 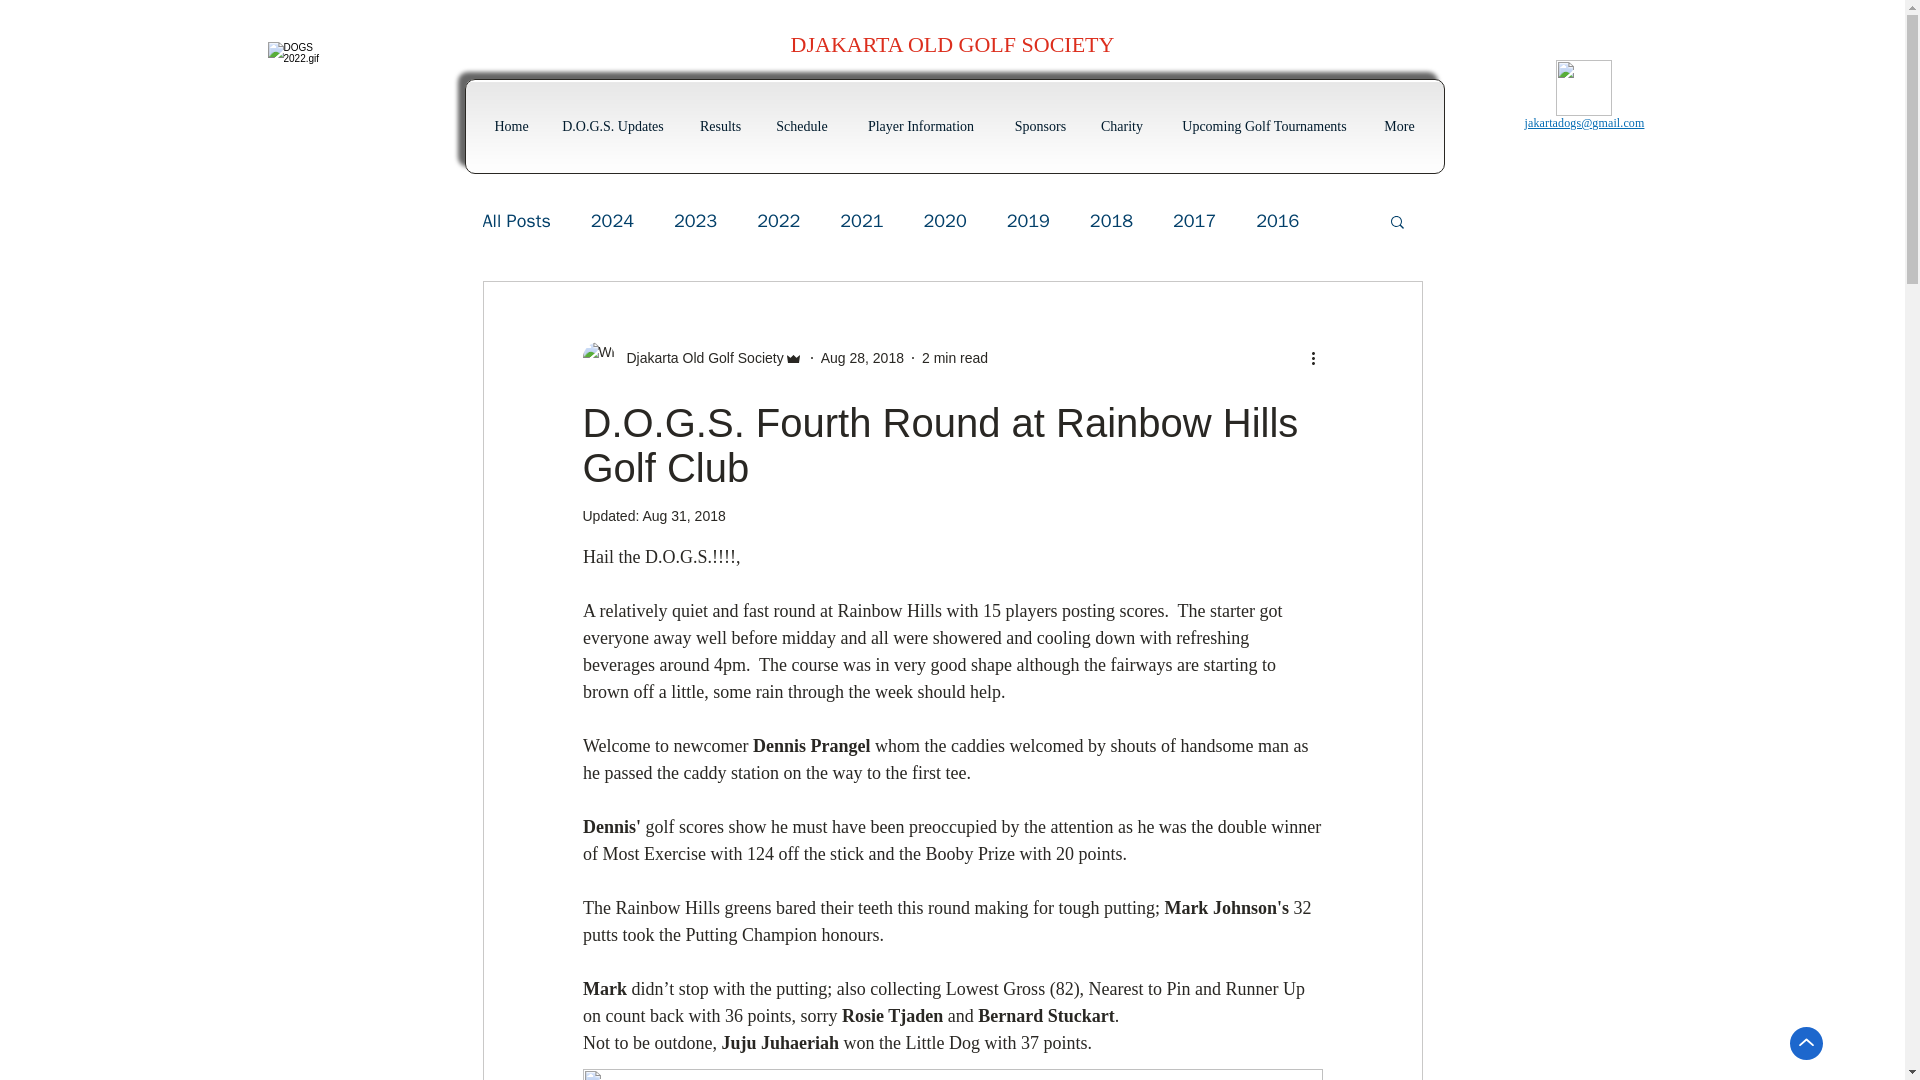 What do you see at coordinates (1111, 221) in the screenshot?
I see `2018` at bounding box center [1111, 221].